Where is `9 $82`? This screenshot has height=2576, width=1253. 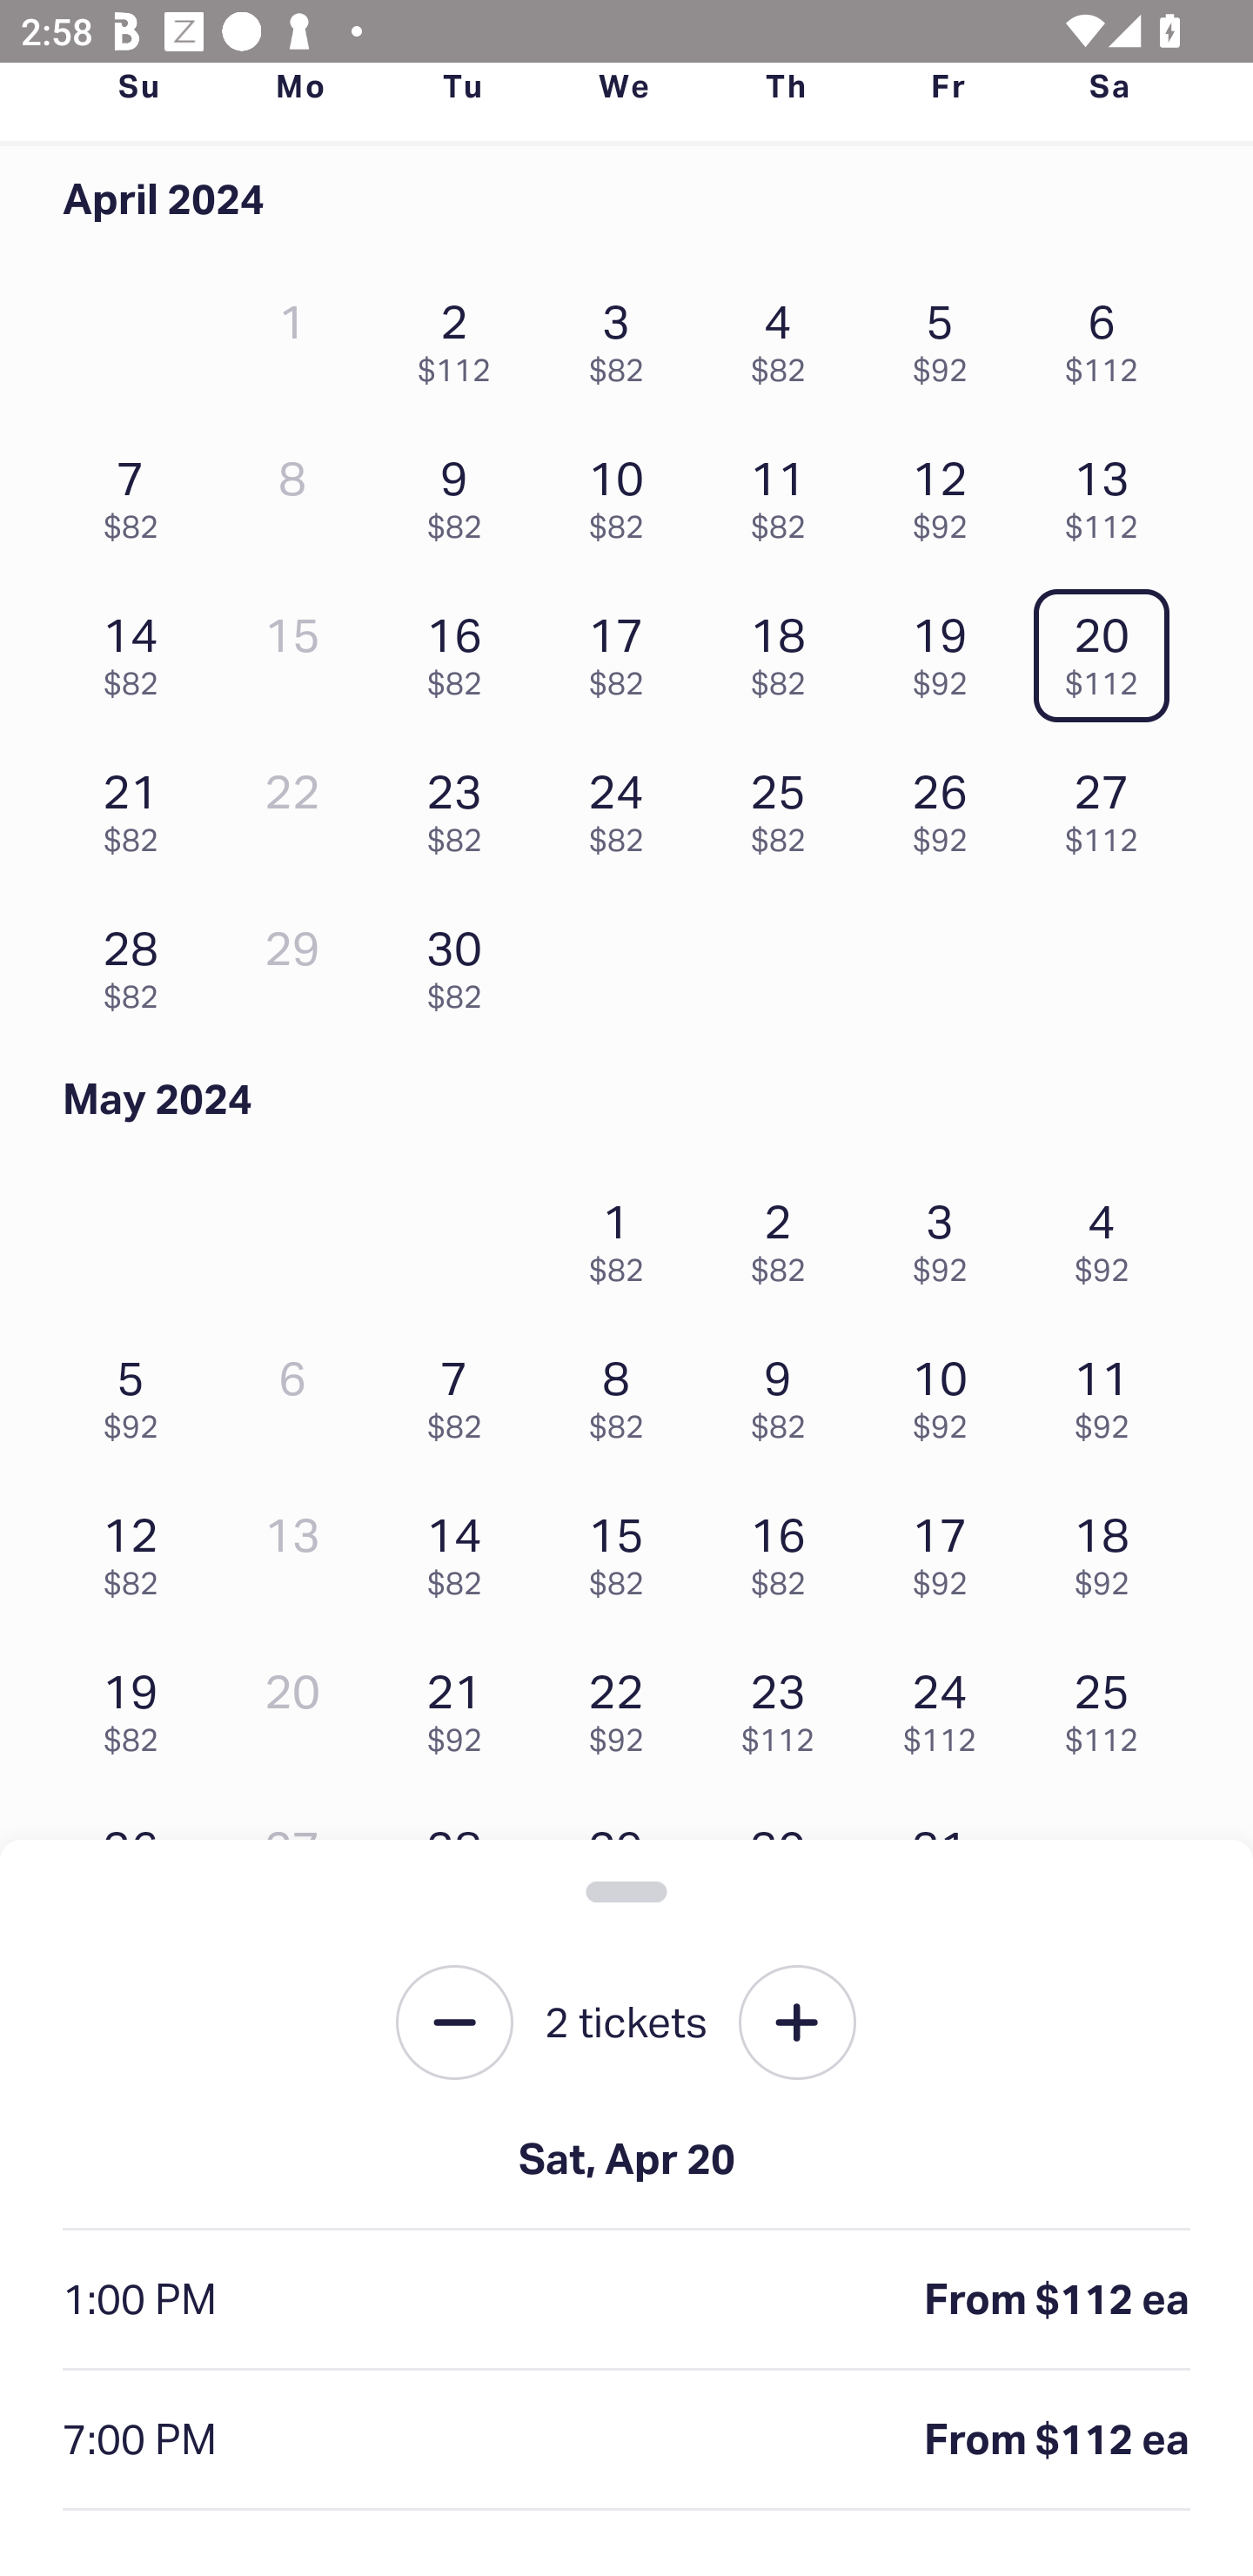 9 $82 is located at coordinates (461, 493).